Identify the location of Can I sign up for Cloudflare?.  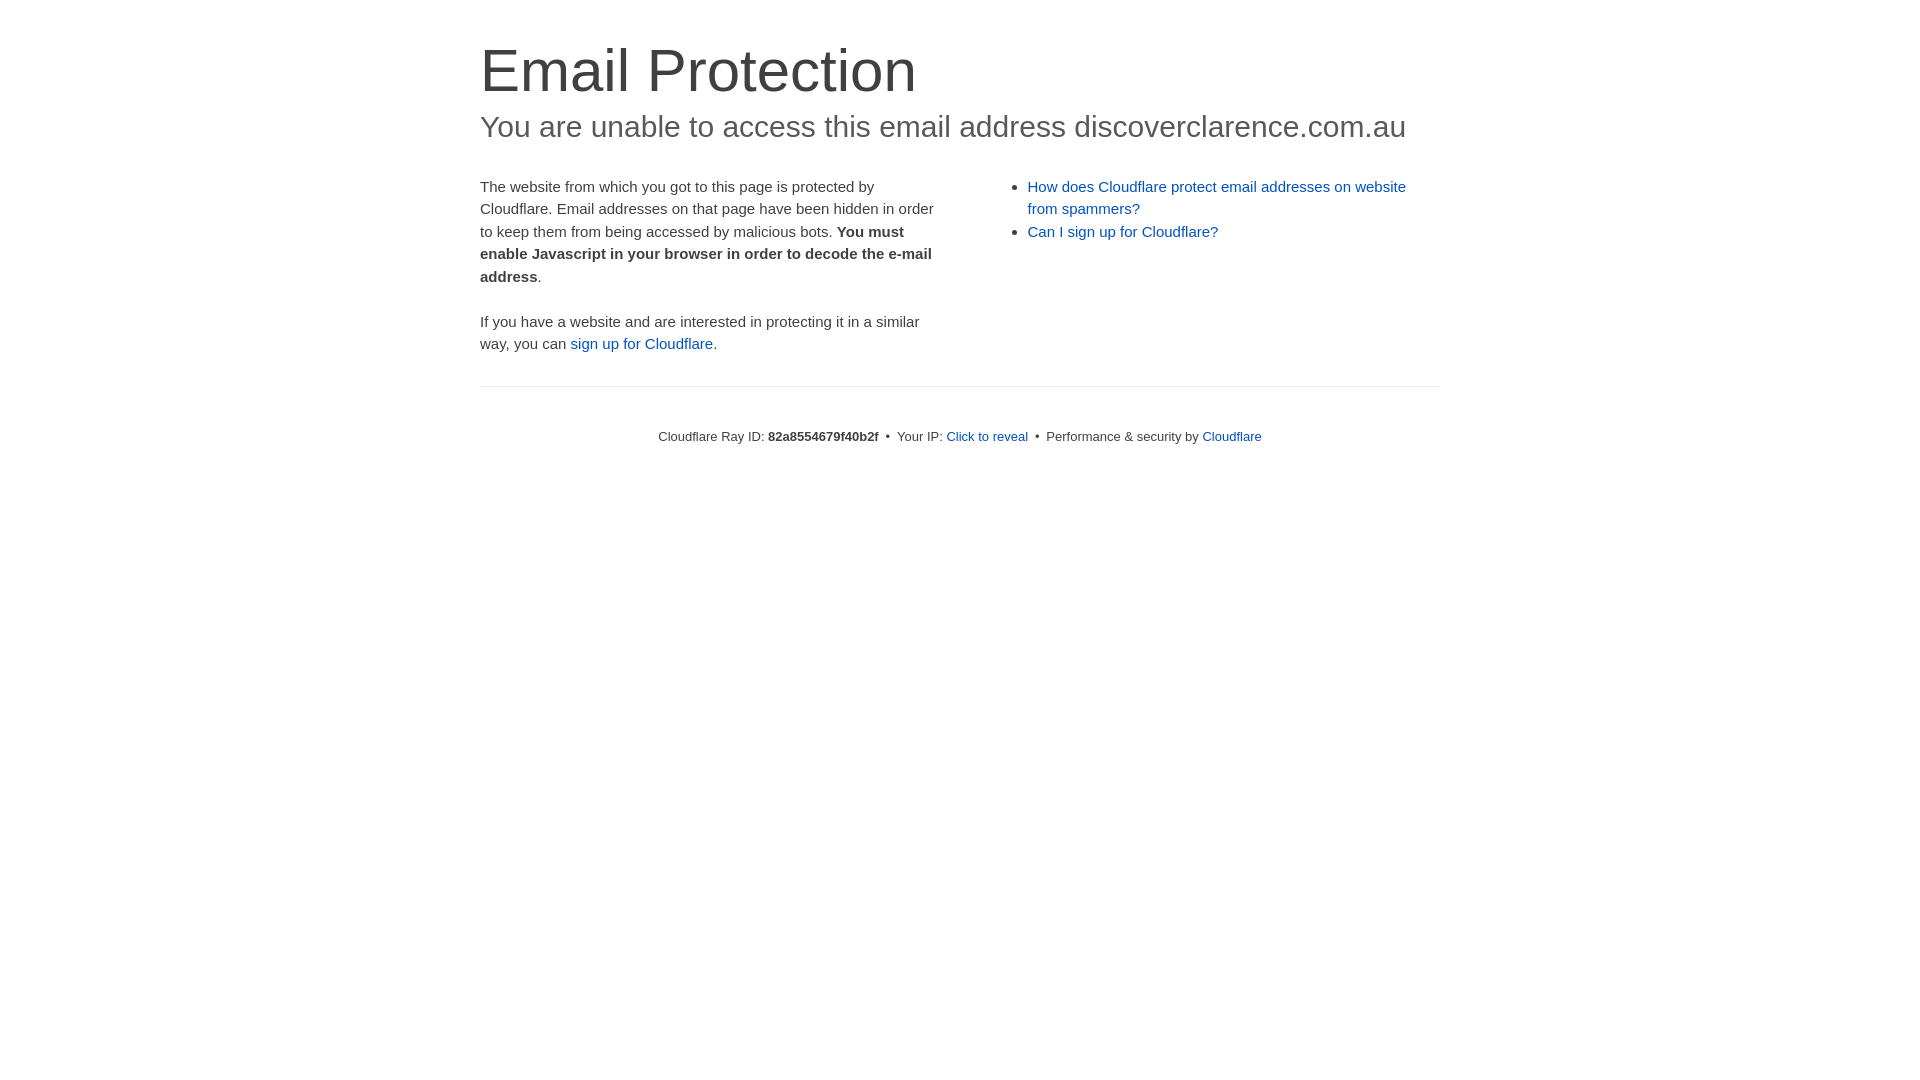
(1124, 232).